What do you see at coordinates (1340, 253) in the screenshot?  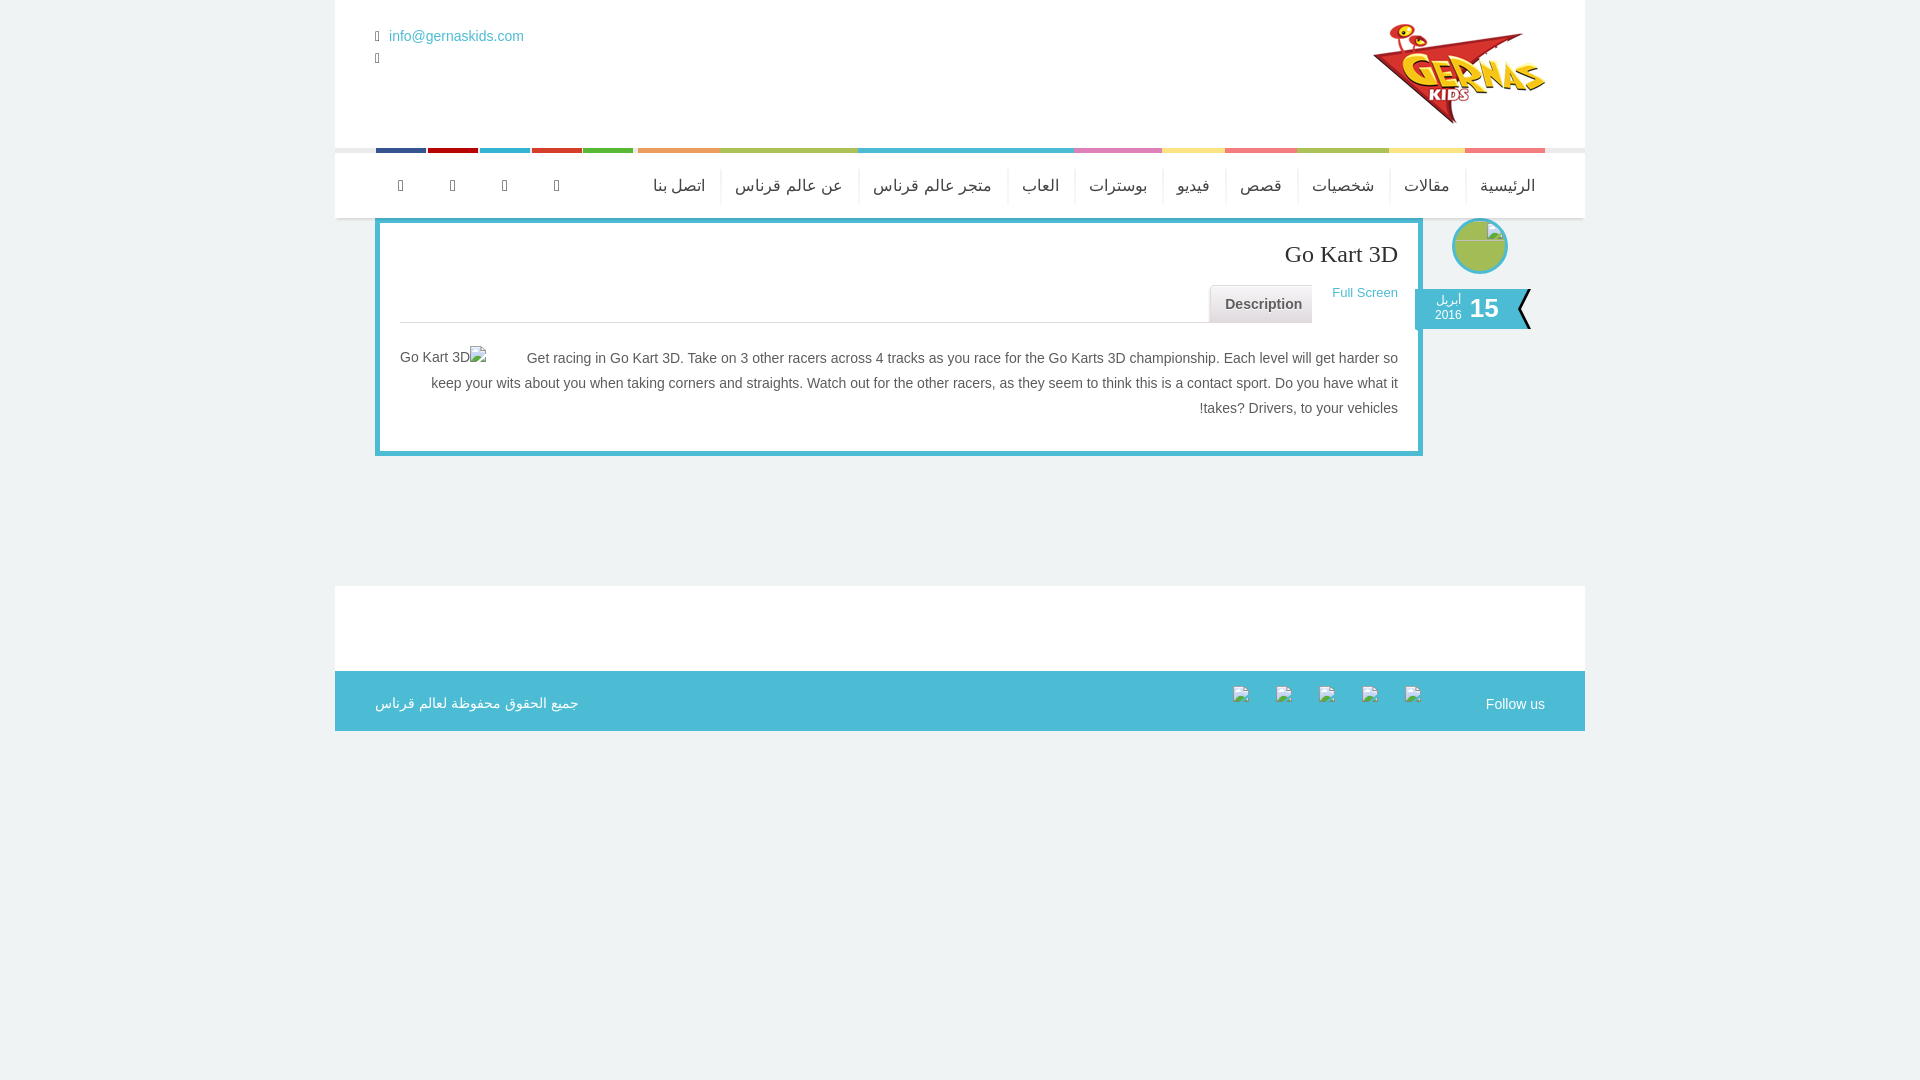 I see `Go Kart 3D` at bounding box center [1340, 253].